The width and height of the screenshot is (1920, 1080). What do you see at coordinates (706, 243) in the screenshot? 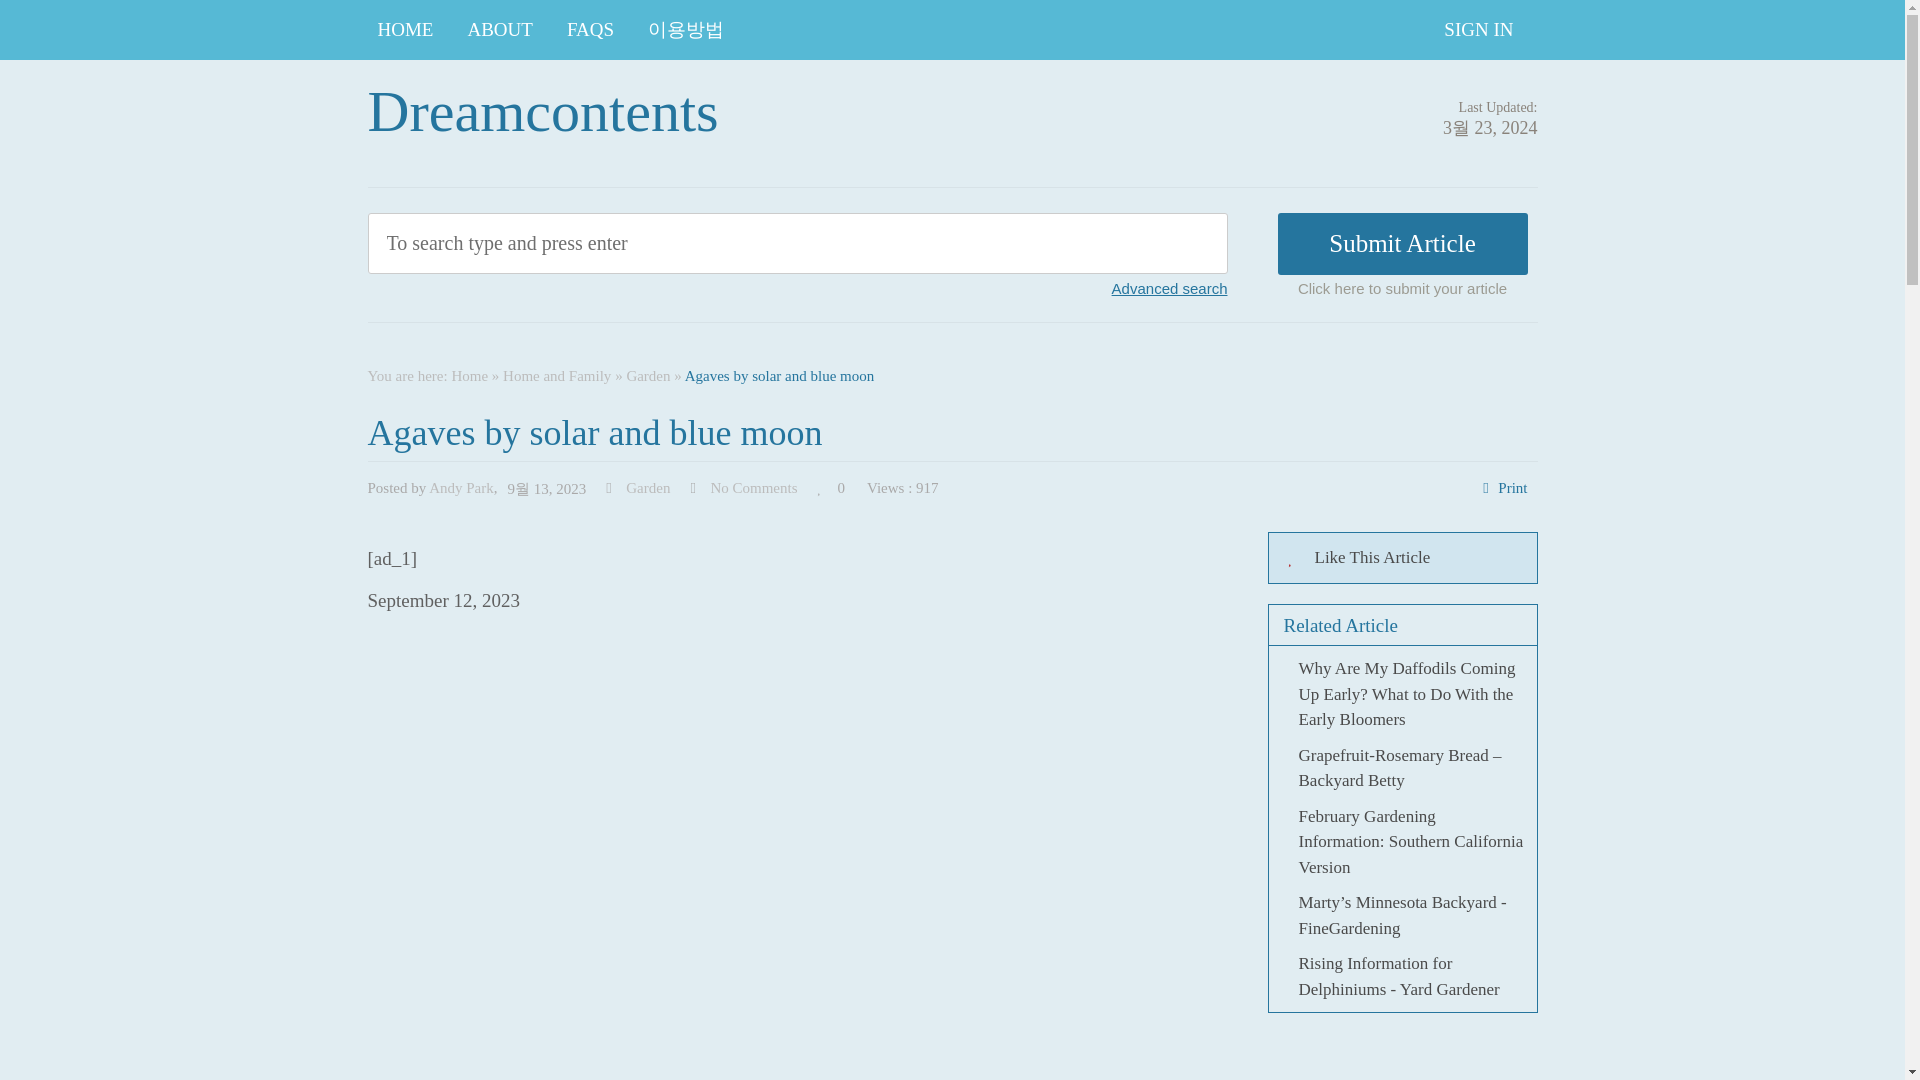
I see `To search type and press enter` at bounding box center [706, 243].